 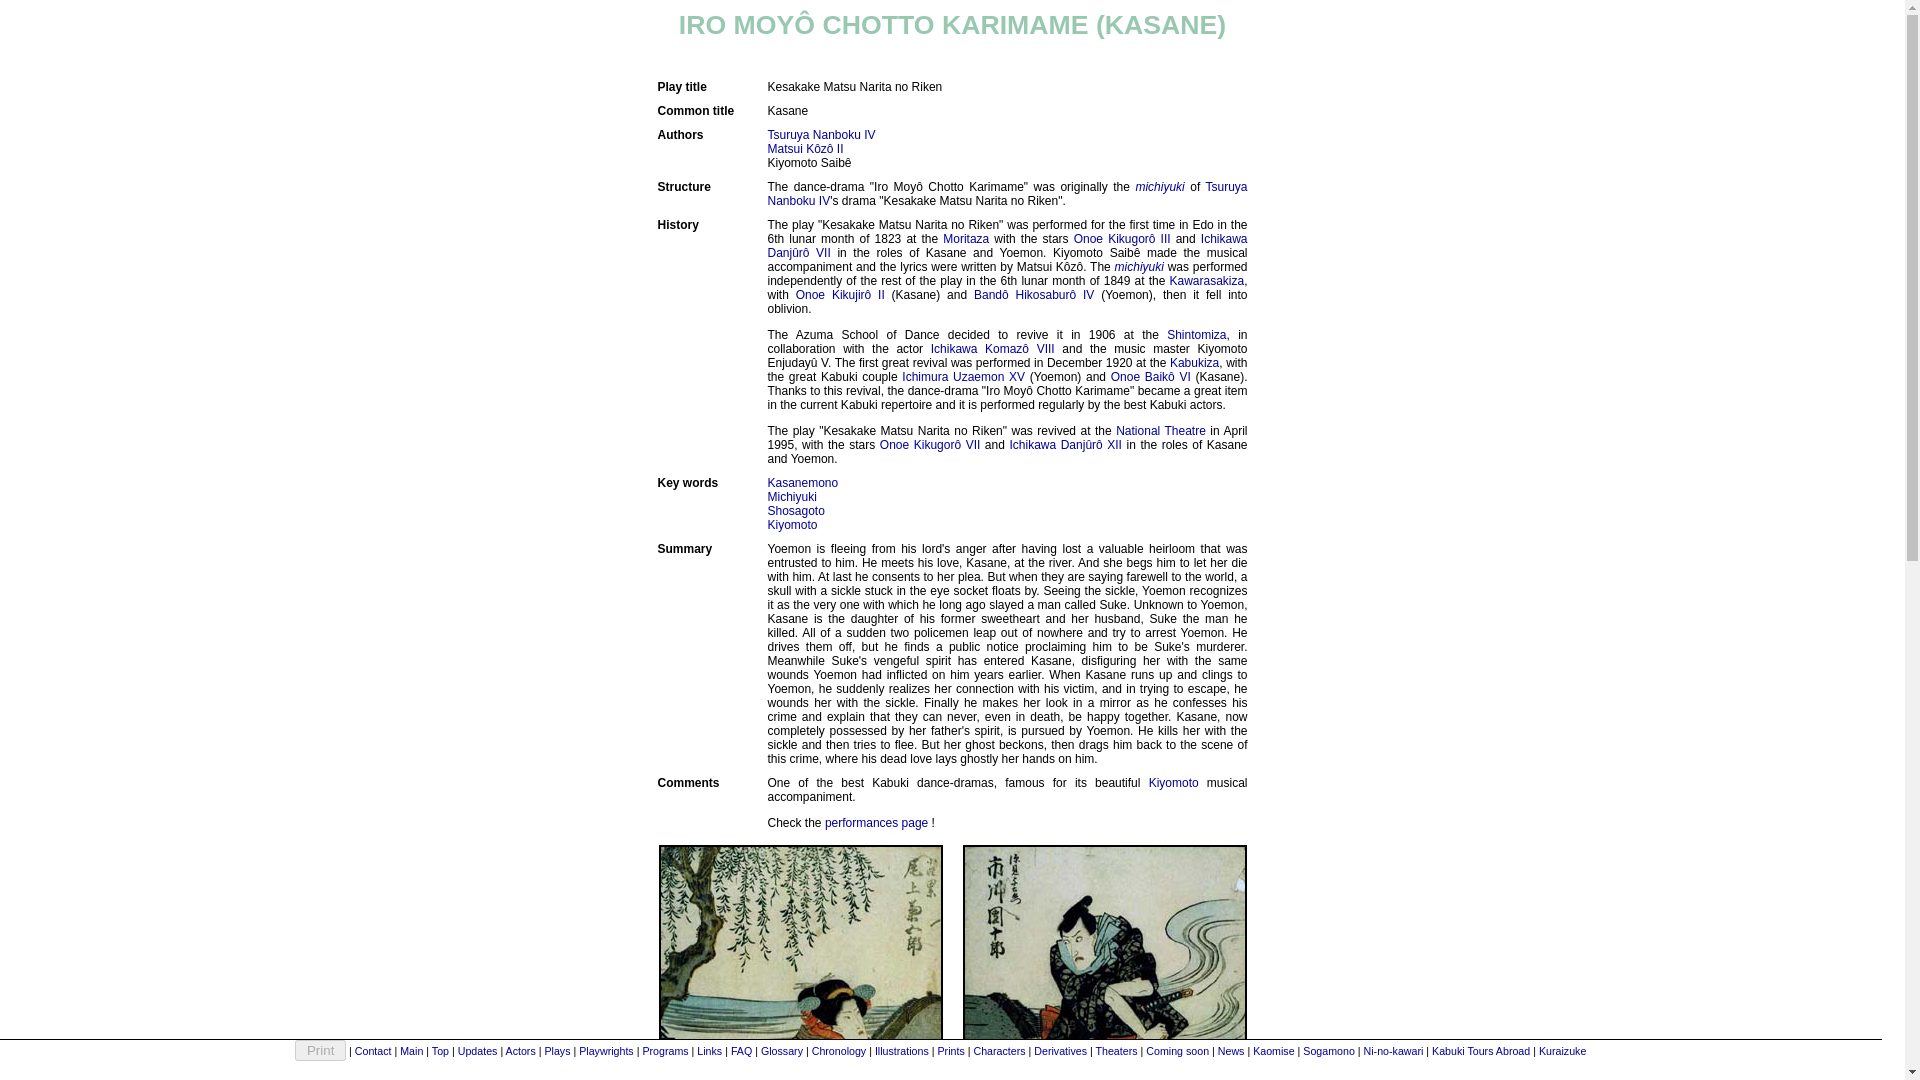 I want to click on Theaters, so click(x=1117, y=1051).